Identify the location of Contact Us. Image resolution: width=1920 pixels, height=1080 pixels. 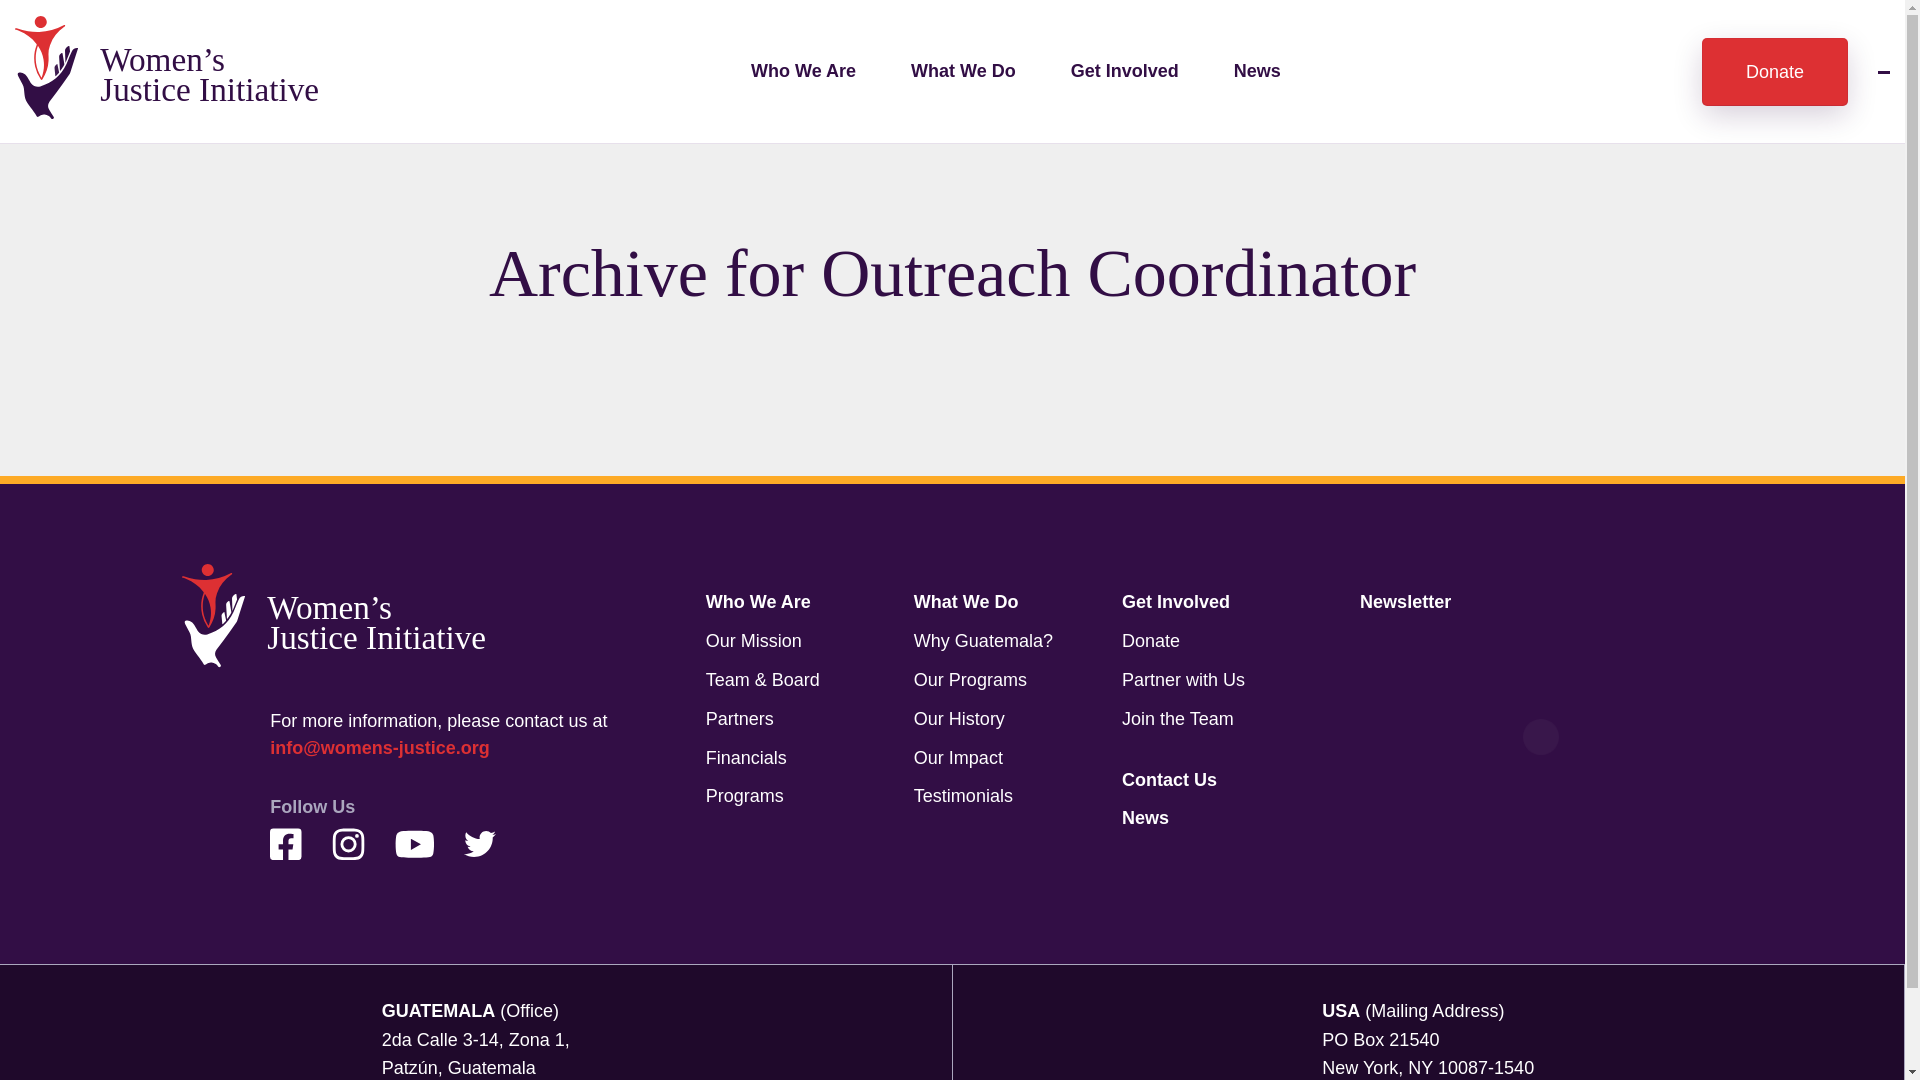
(1169, 780).